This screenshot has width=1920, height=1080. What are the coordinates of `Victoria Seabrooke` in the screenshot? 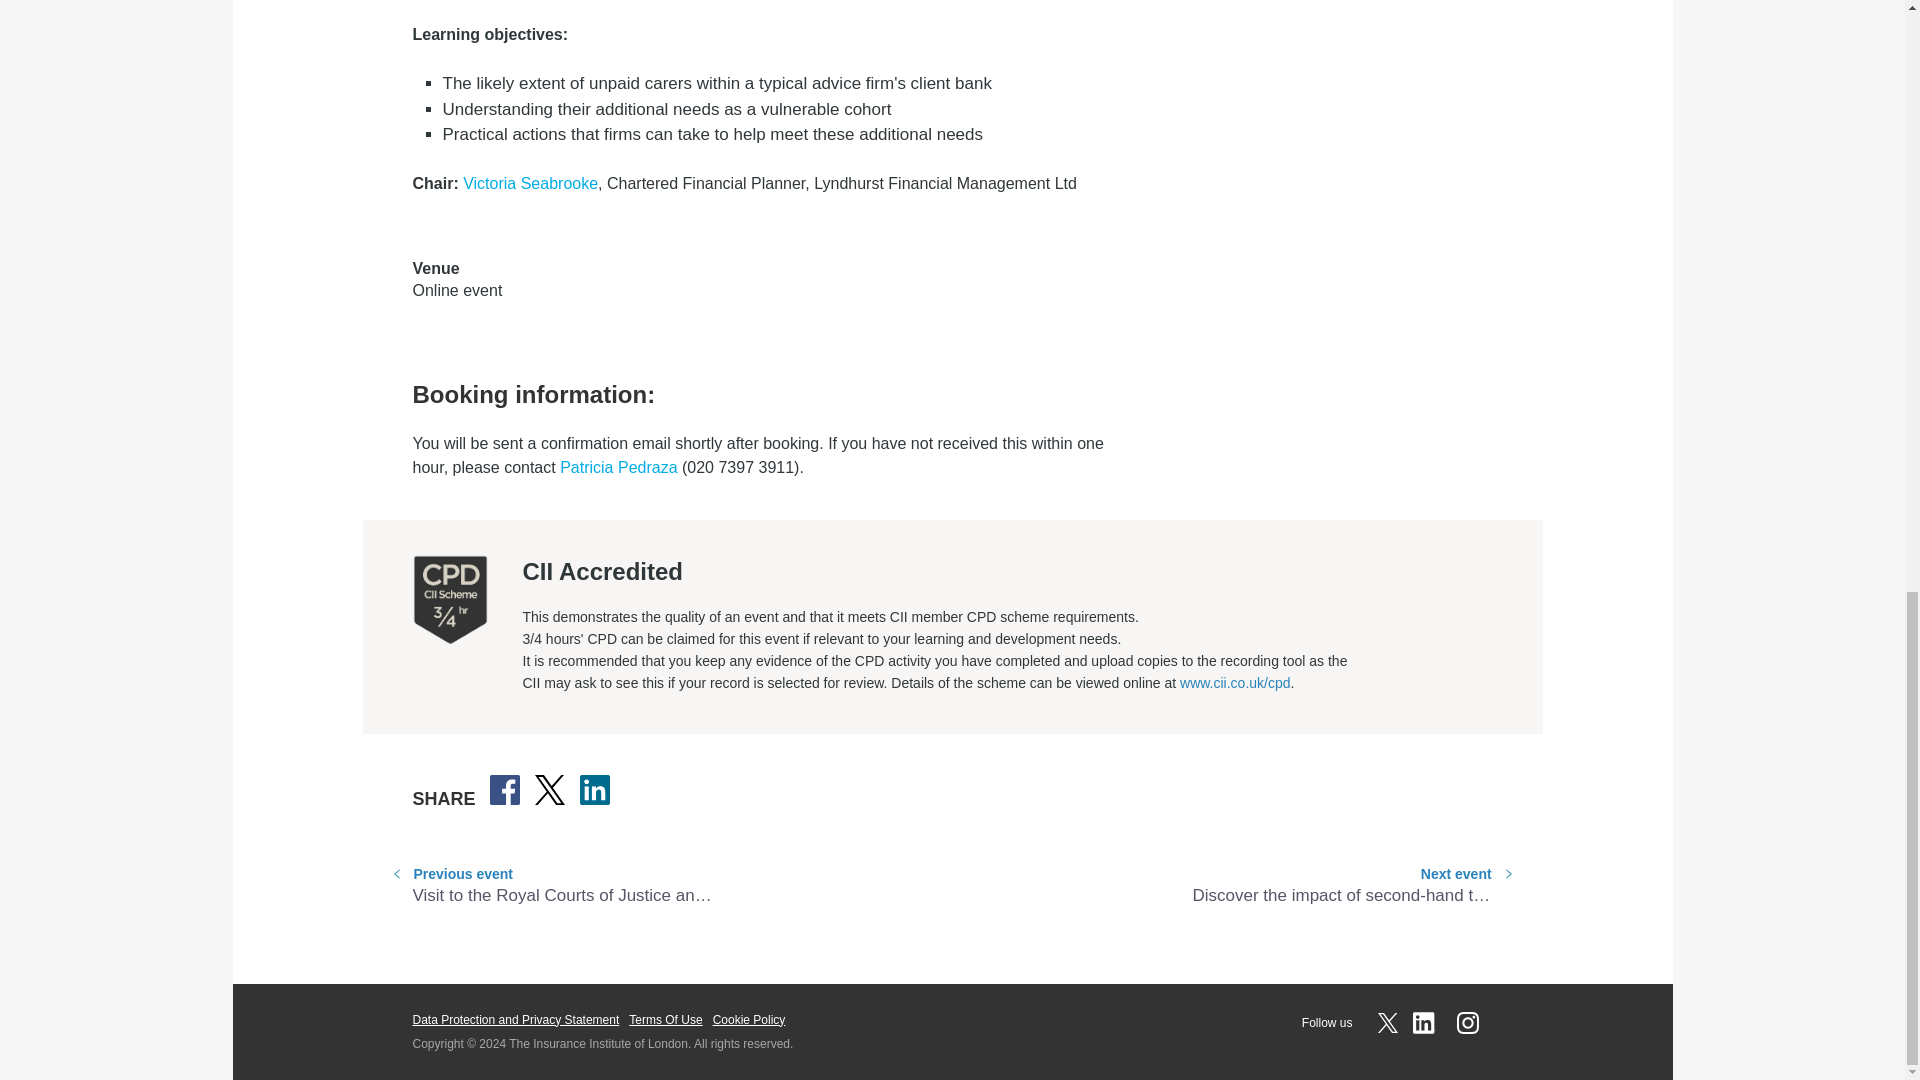 It's located at (530, 183).